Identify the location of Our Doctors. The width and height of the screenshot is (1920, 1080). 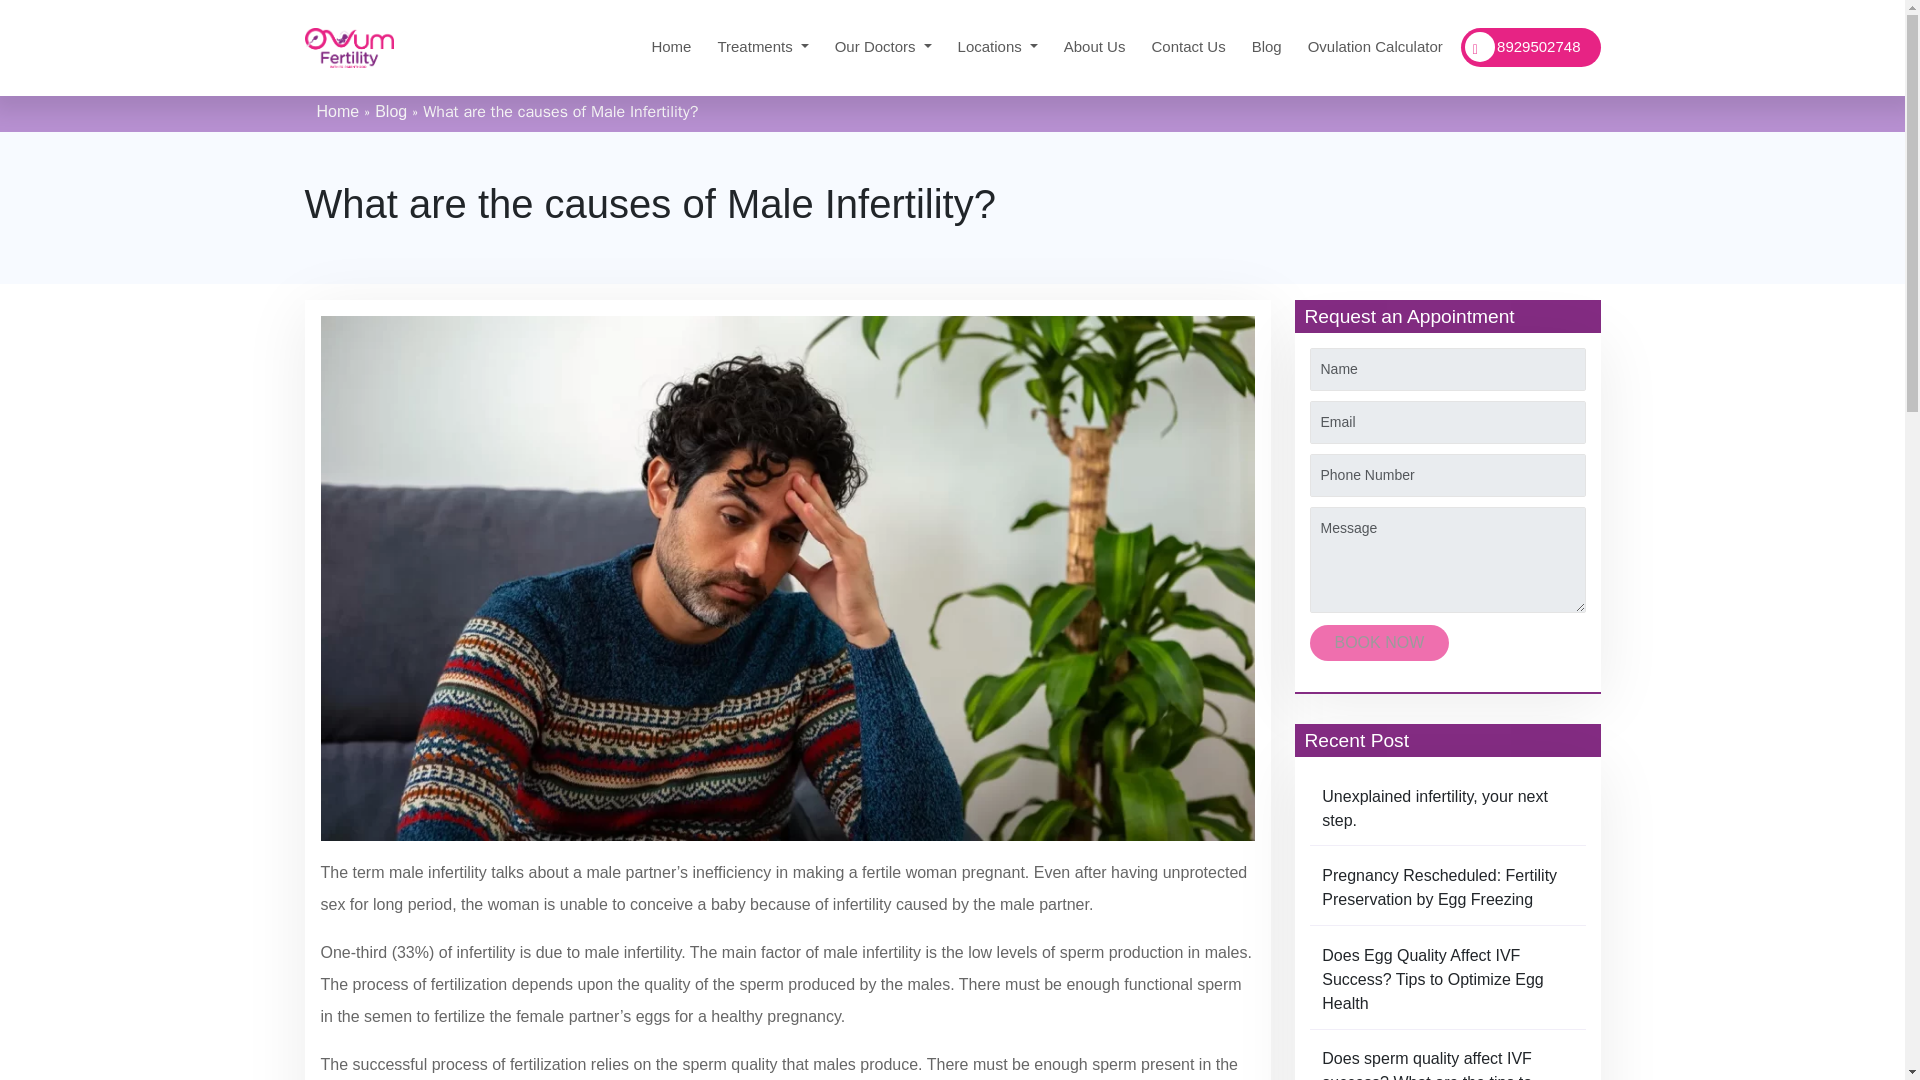
(884, 47).